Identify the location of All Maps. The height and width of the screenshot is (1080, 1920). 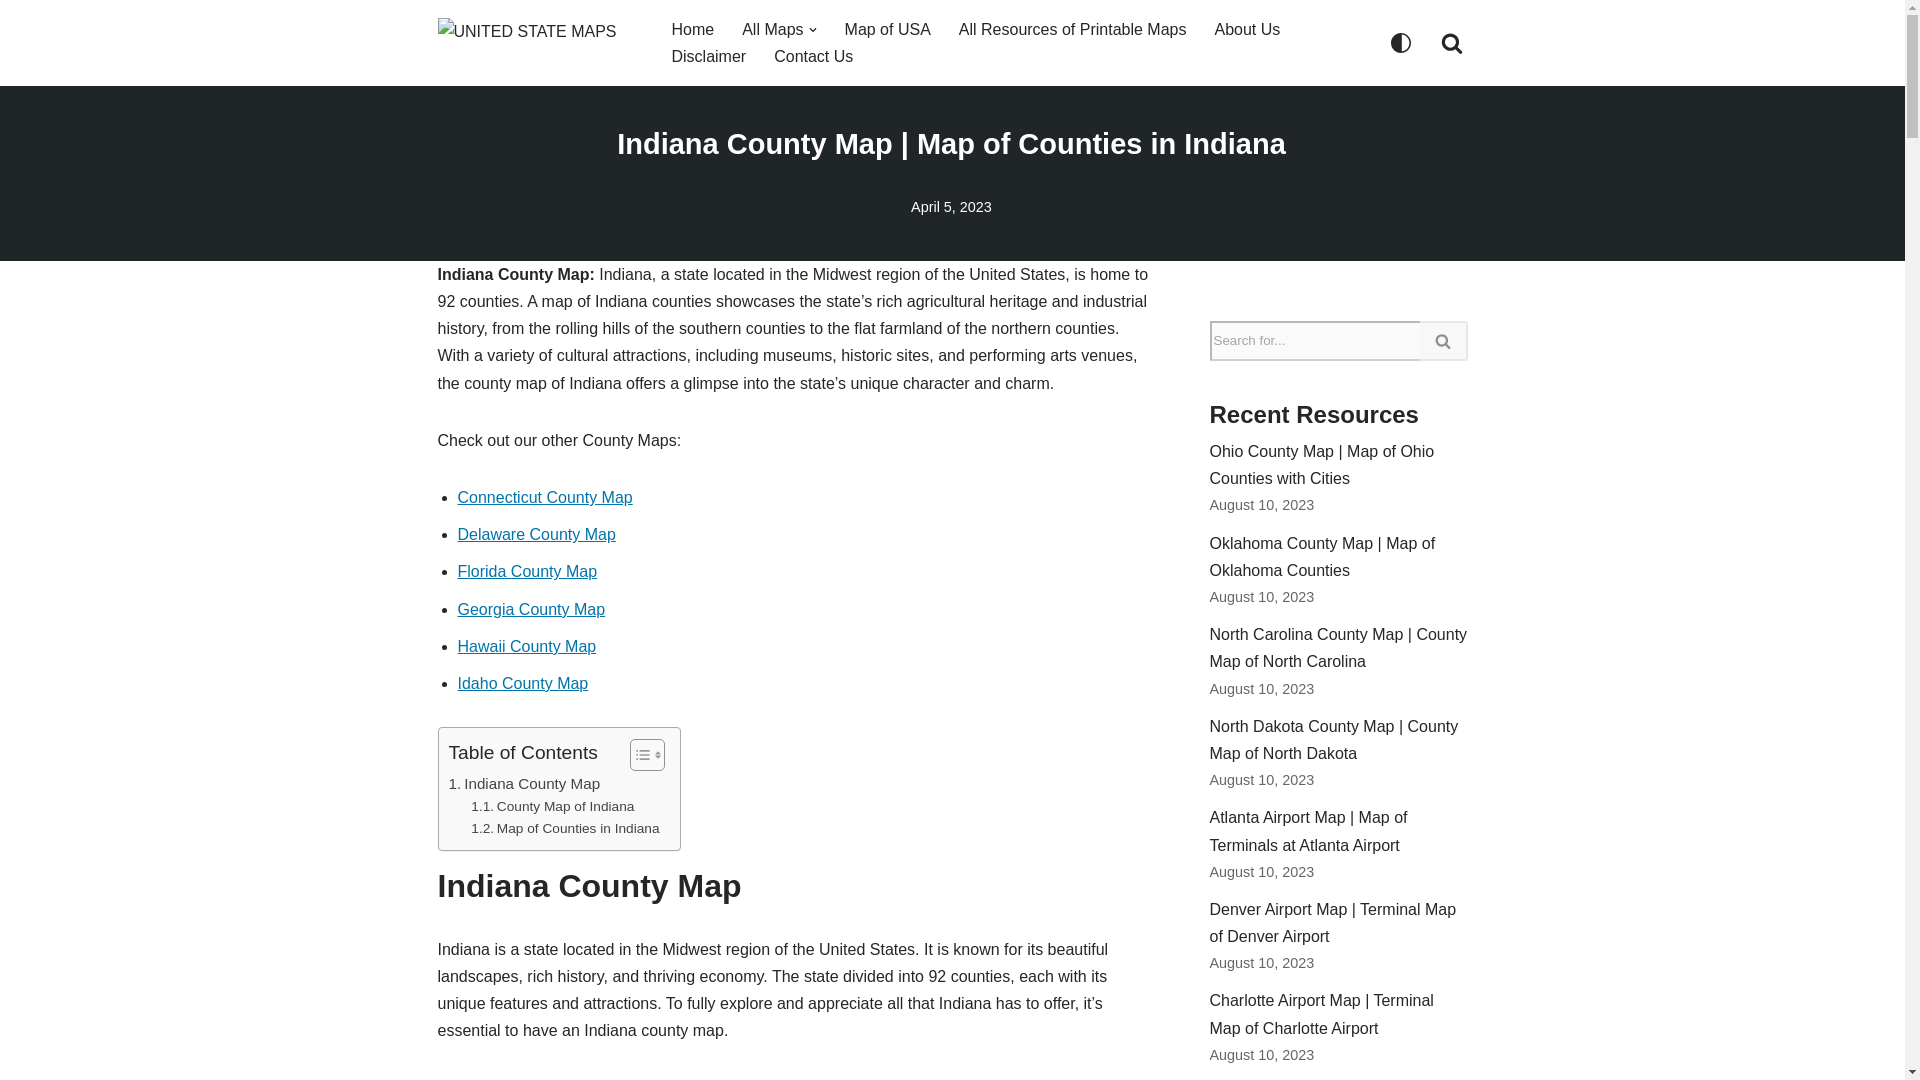
(772, 30).